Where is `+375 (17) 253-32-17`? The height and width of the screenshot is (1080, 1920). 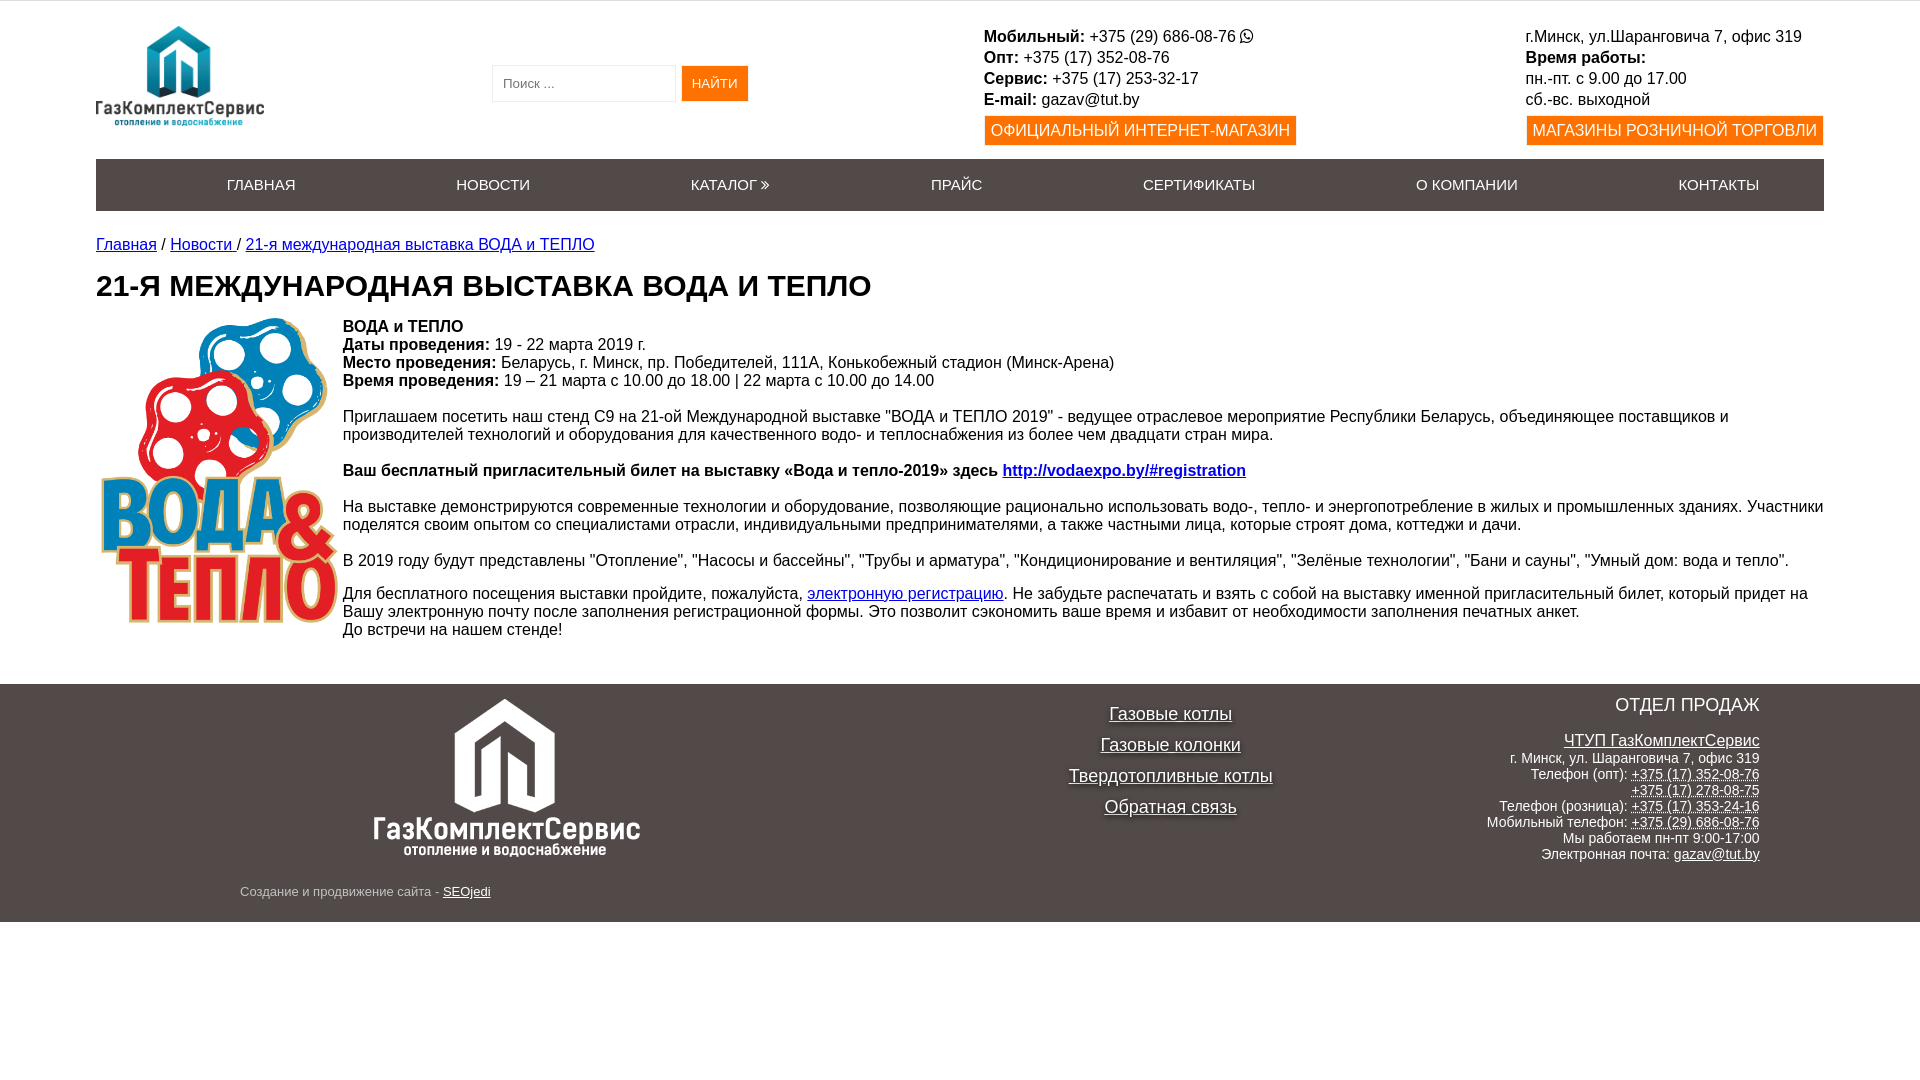
+375 (17) 253-32-17 is located at coordinates (1125, 78).